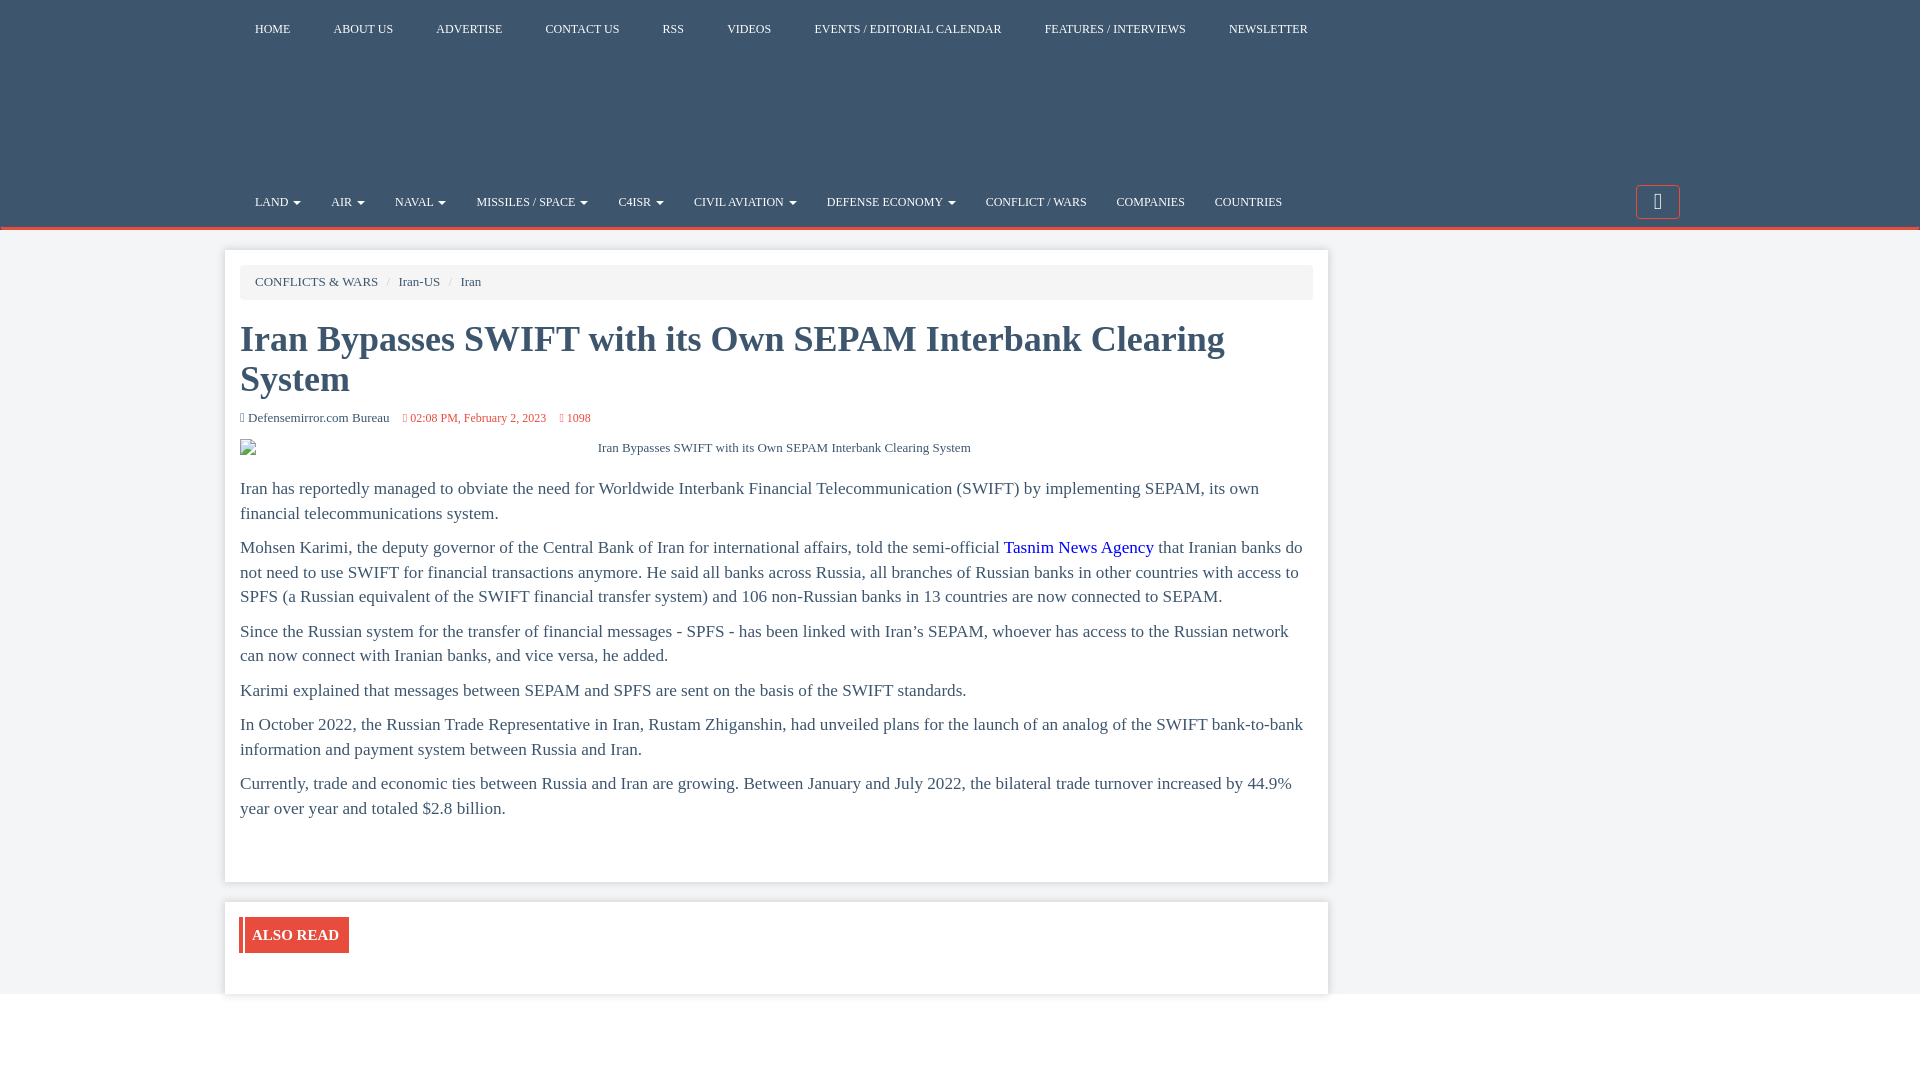 This screenshot has width=1920, height=1080. Describe the element at coordinates (364, 106) in the screenshot. I see `DefenceMirror` at that location.